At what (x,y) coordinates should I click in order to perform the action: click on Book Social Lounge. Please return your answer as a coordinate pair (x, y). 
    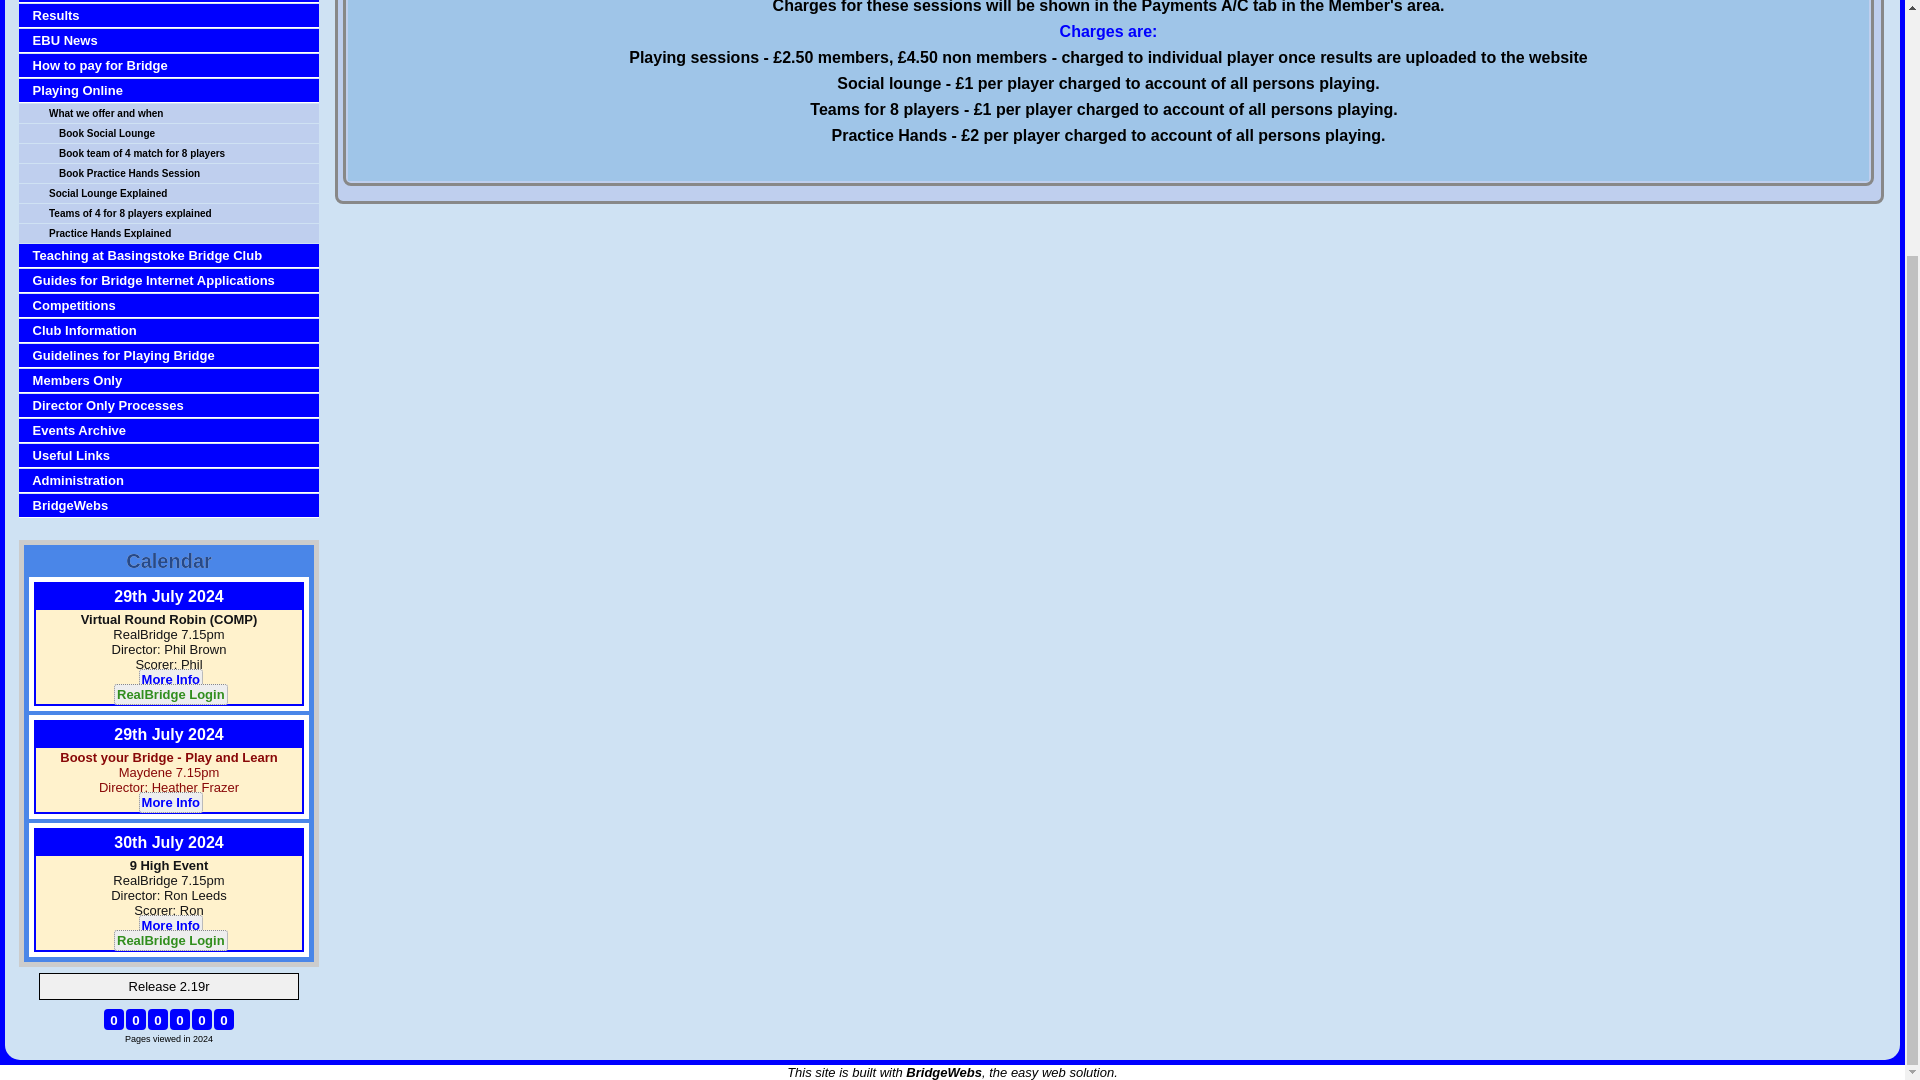
    Looking at the image, I should click on (186, 134).